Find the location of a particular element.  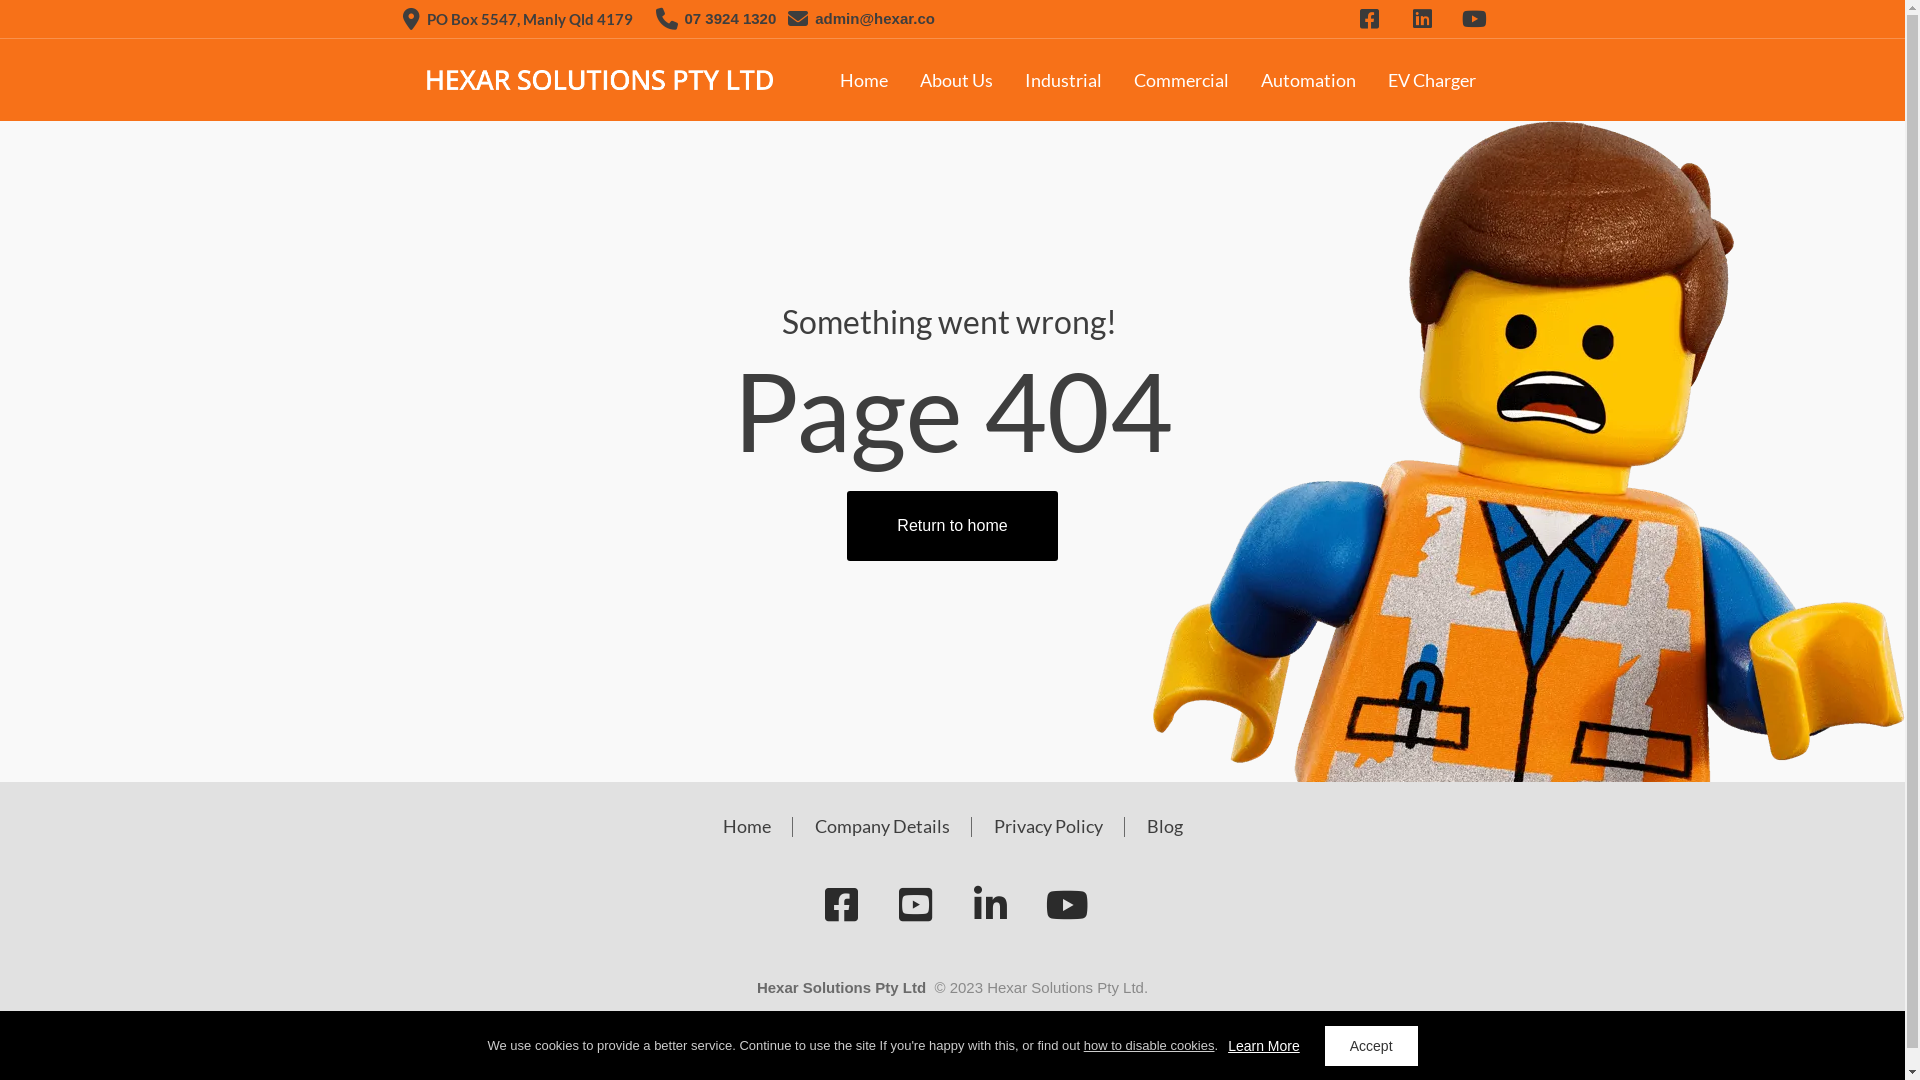

07 3924 1320 is located at coordinates (730, 18).